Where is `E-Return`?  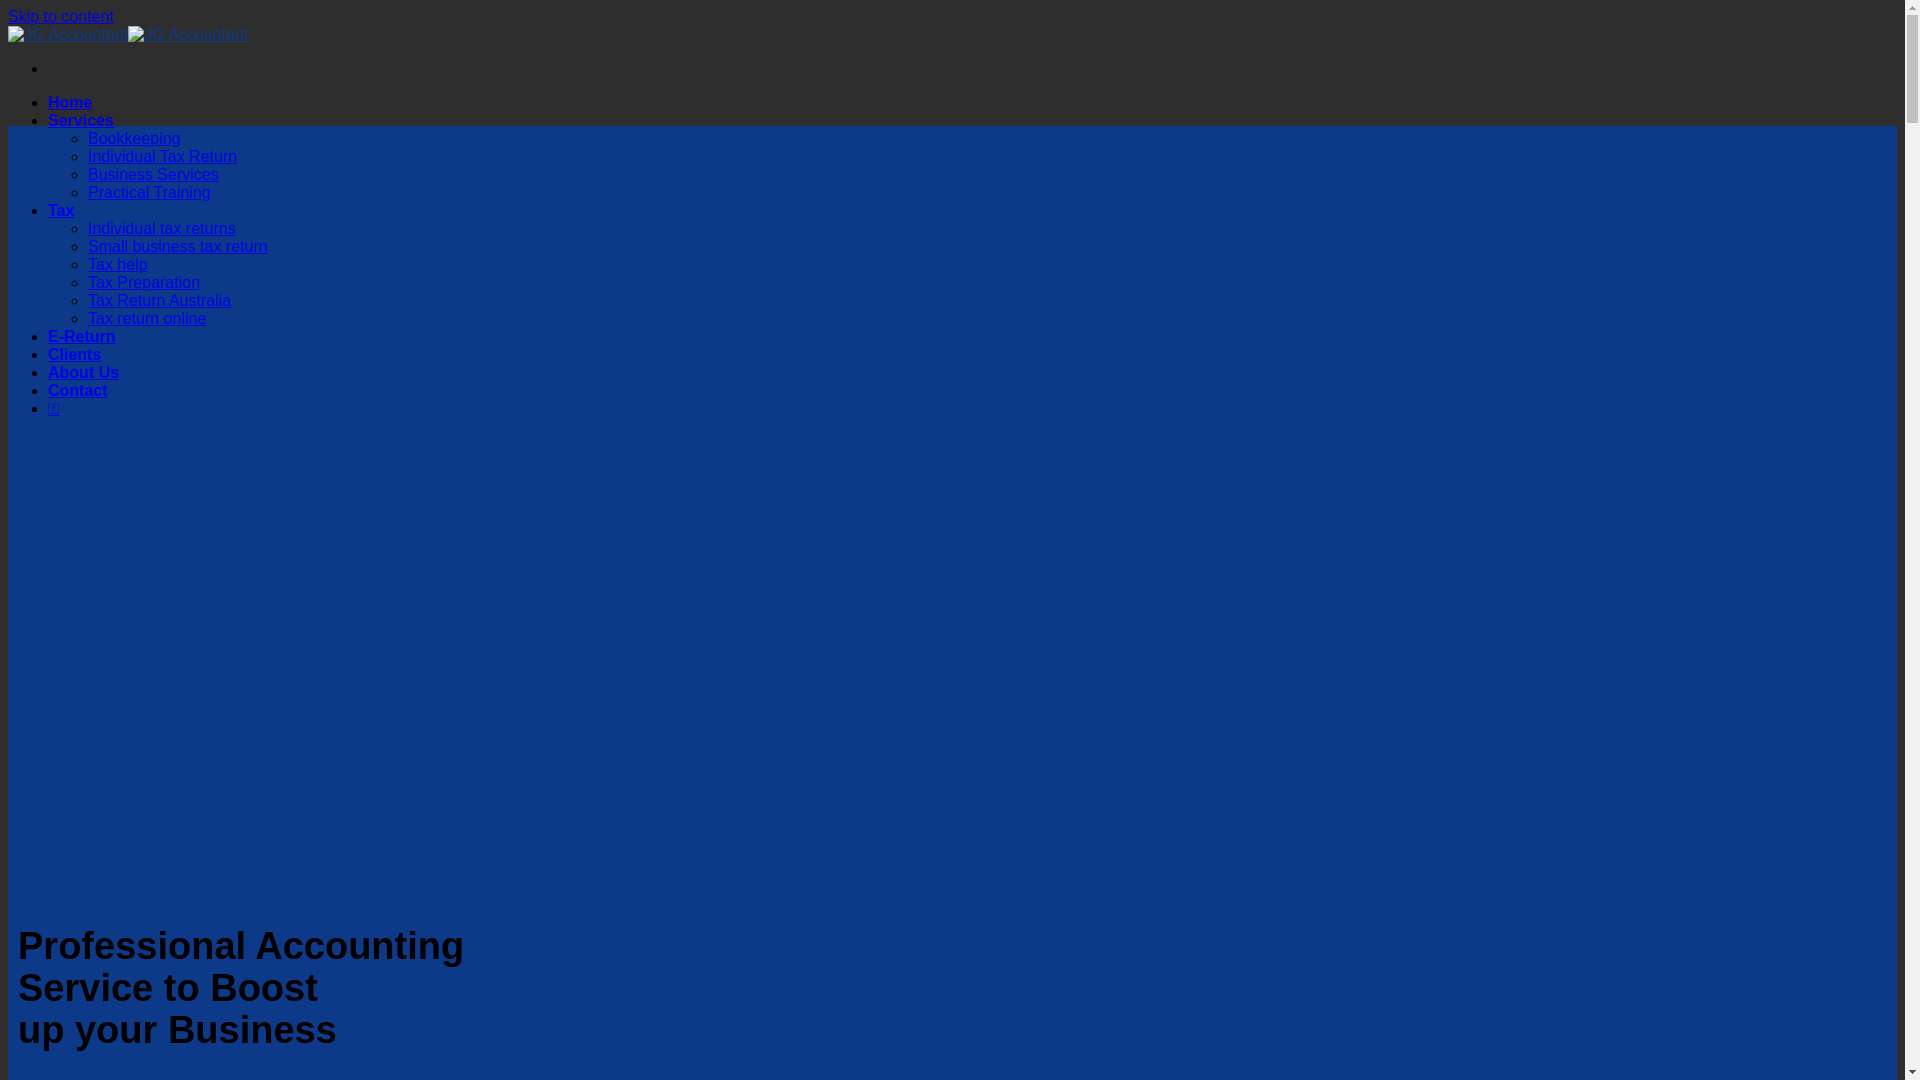 E-Return is located at coordinates (82, 336).